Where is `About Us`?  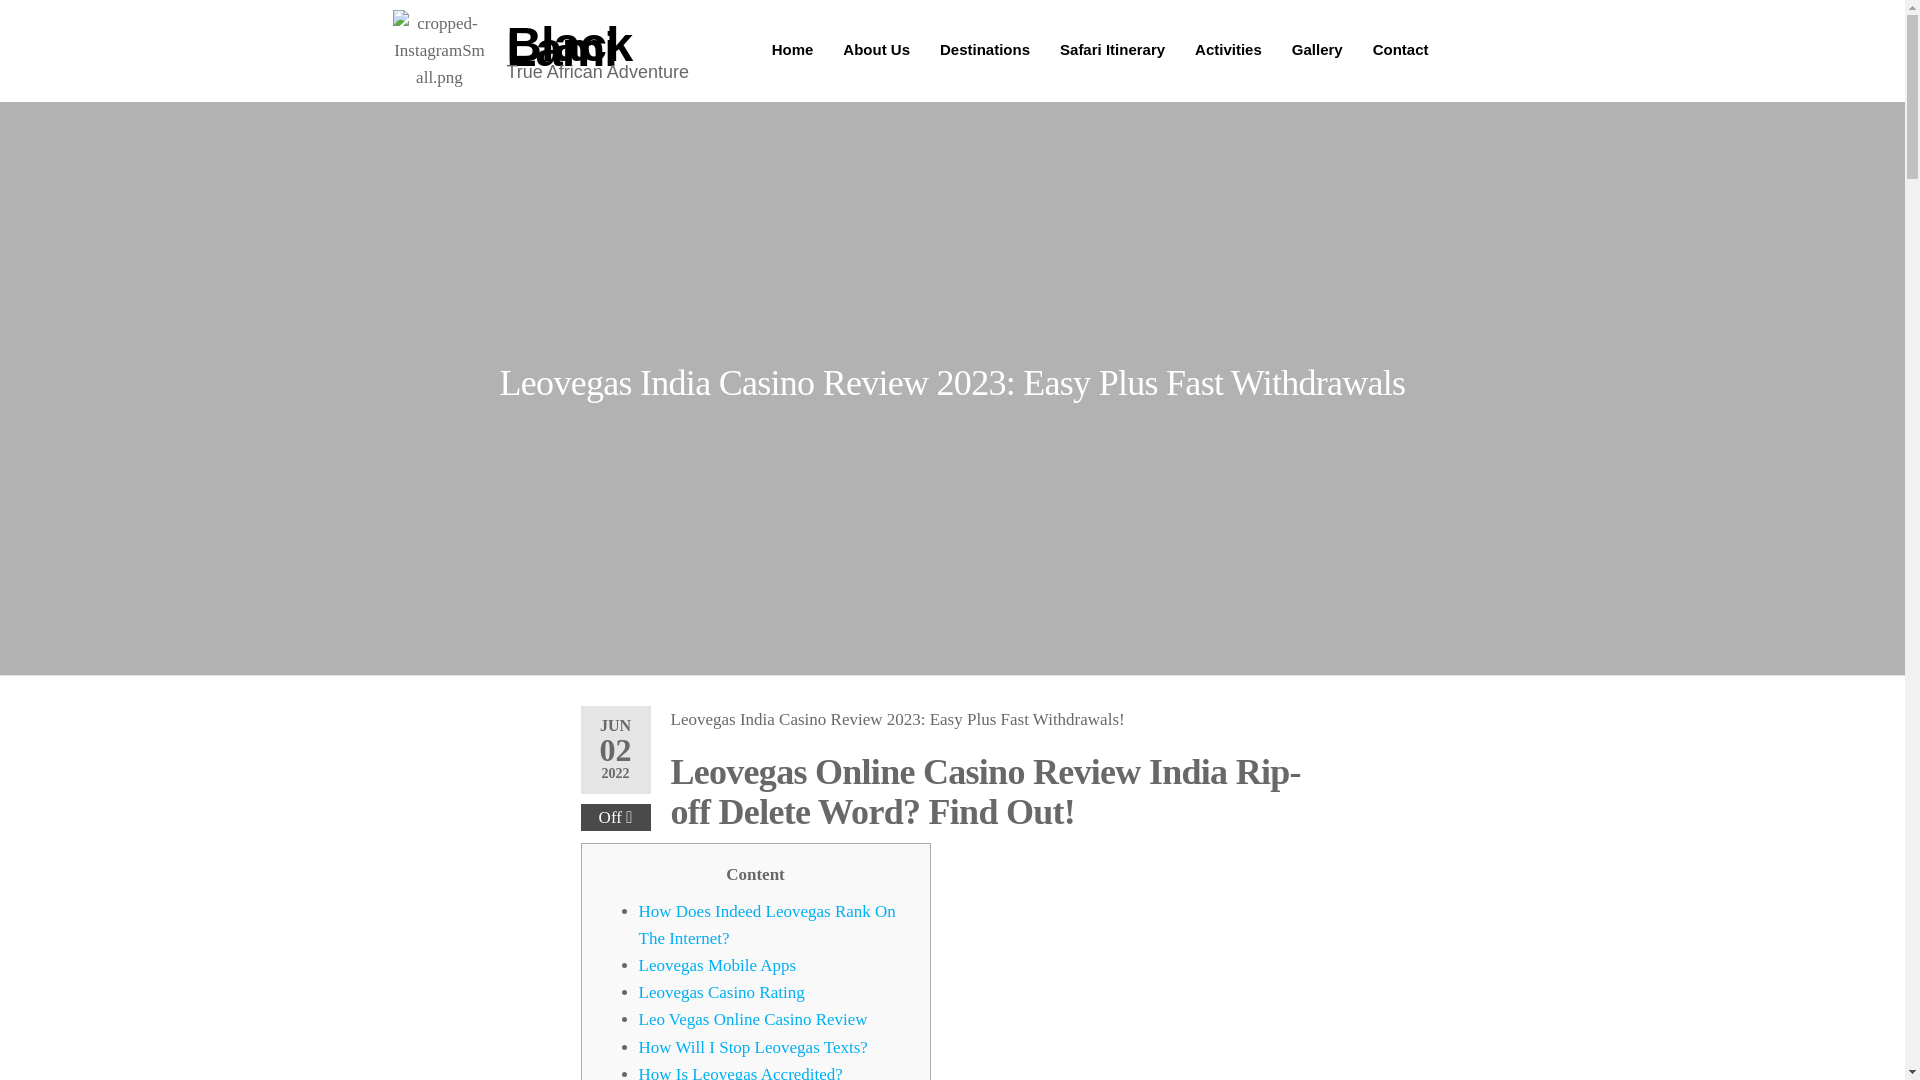
About Us is located at coordinates (489, 84).